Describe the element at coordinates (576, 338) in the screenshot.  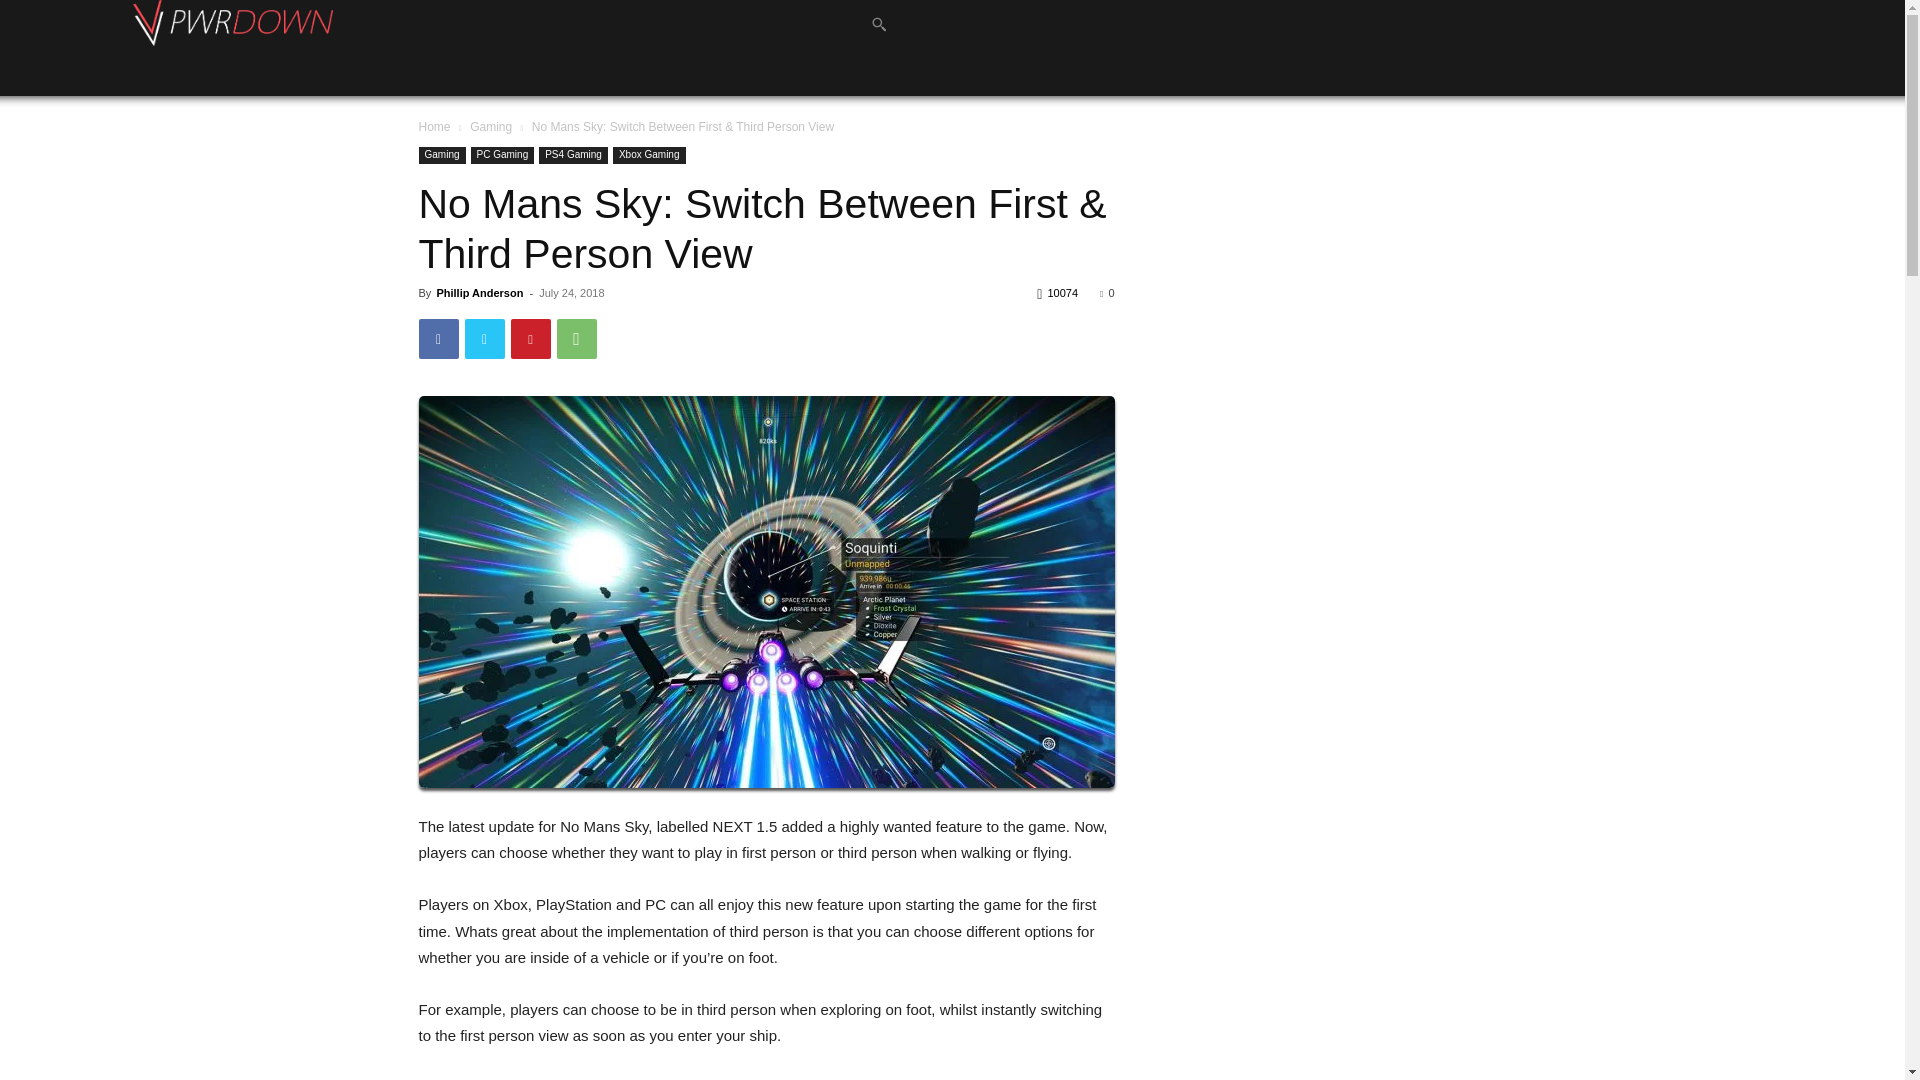
I see `WhatsApp` at that location.